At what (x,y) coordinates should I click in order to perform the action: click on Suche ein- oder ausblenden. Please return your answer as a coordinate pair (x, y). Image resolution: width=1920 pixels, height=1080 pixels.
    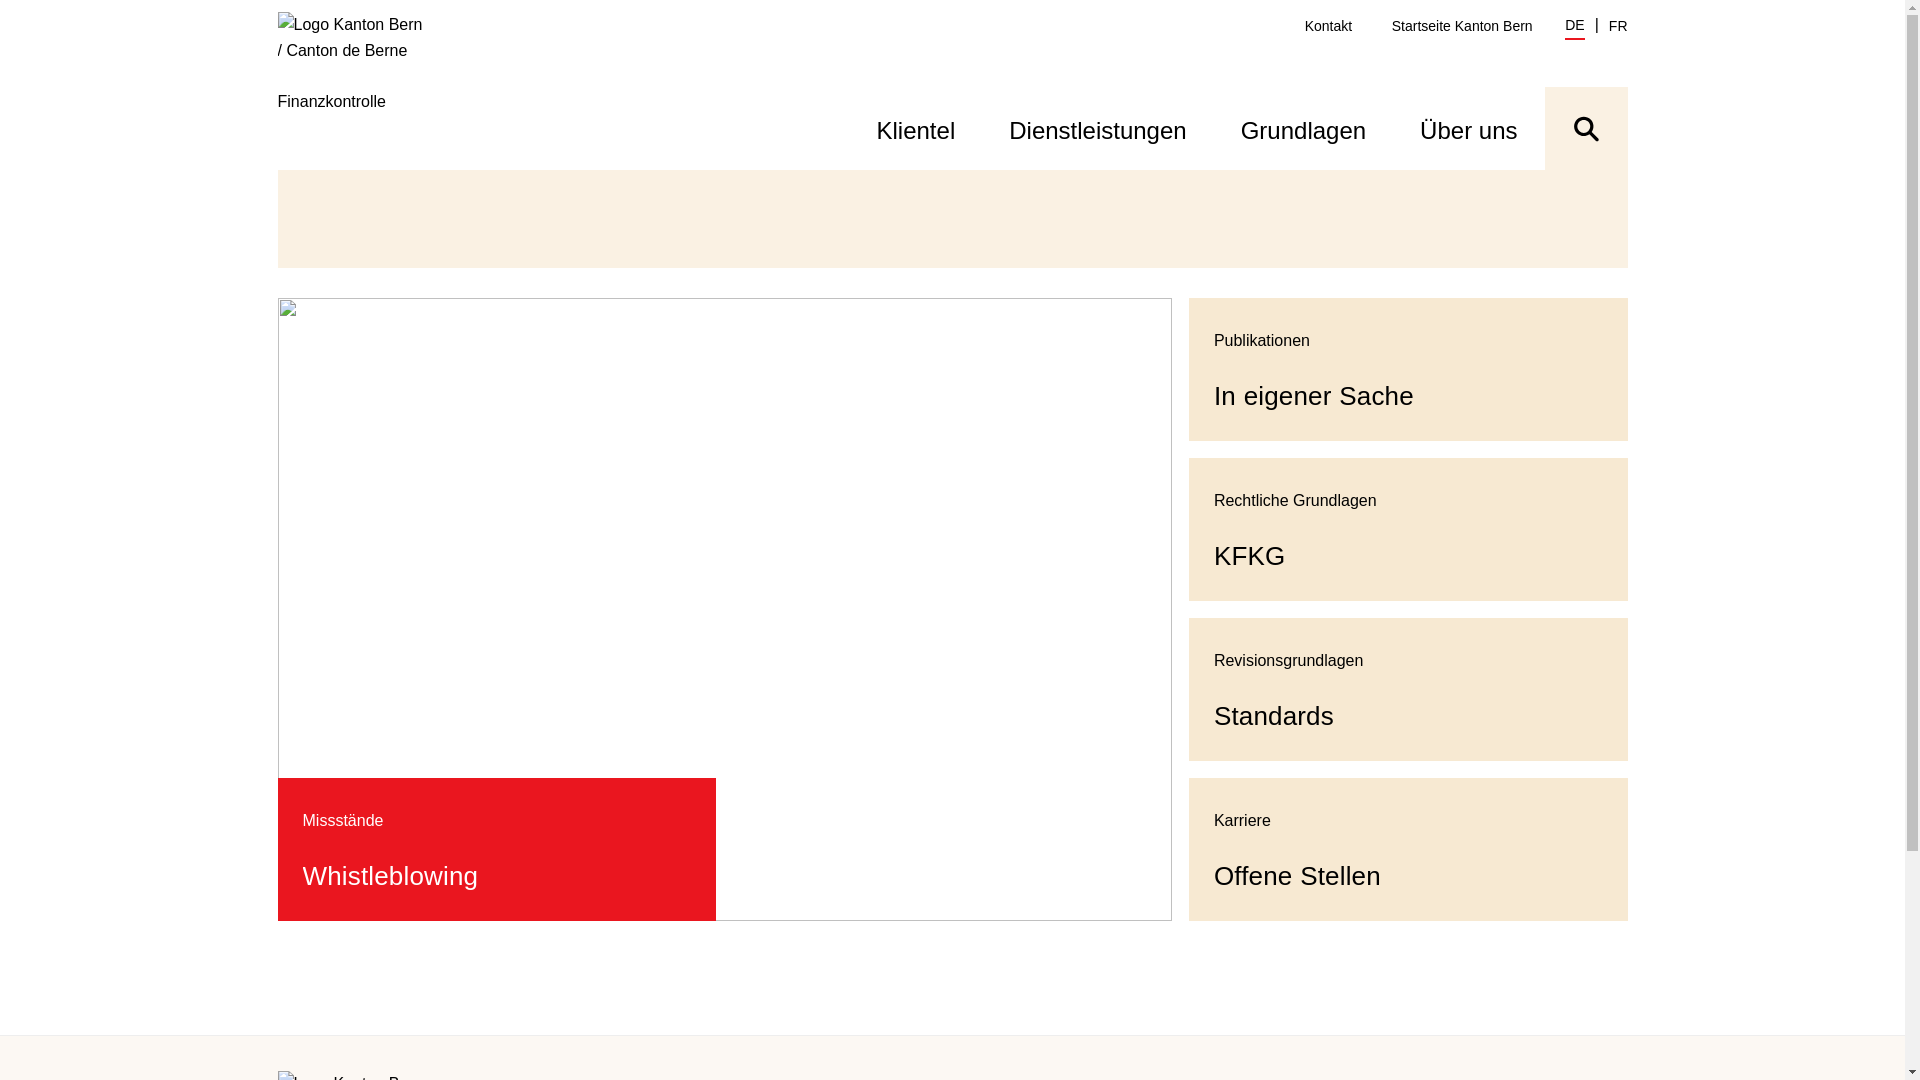
    Looking at the image, I should click on (1586, 128).